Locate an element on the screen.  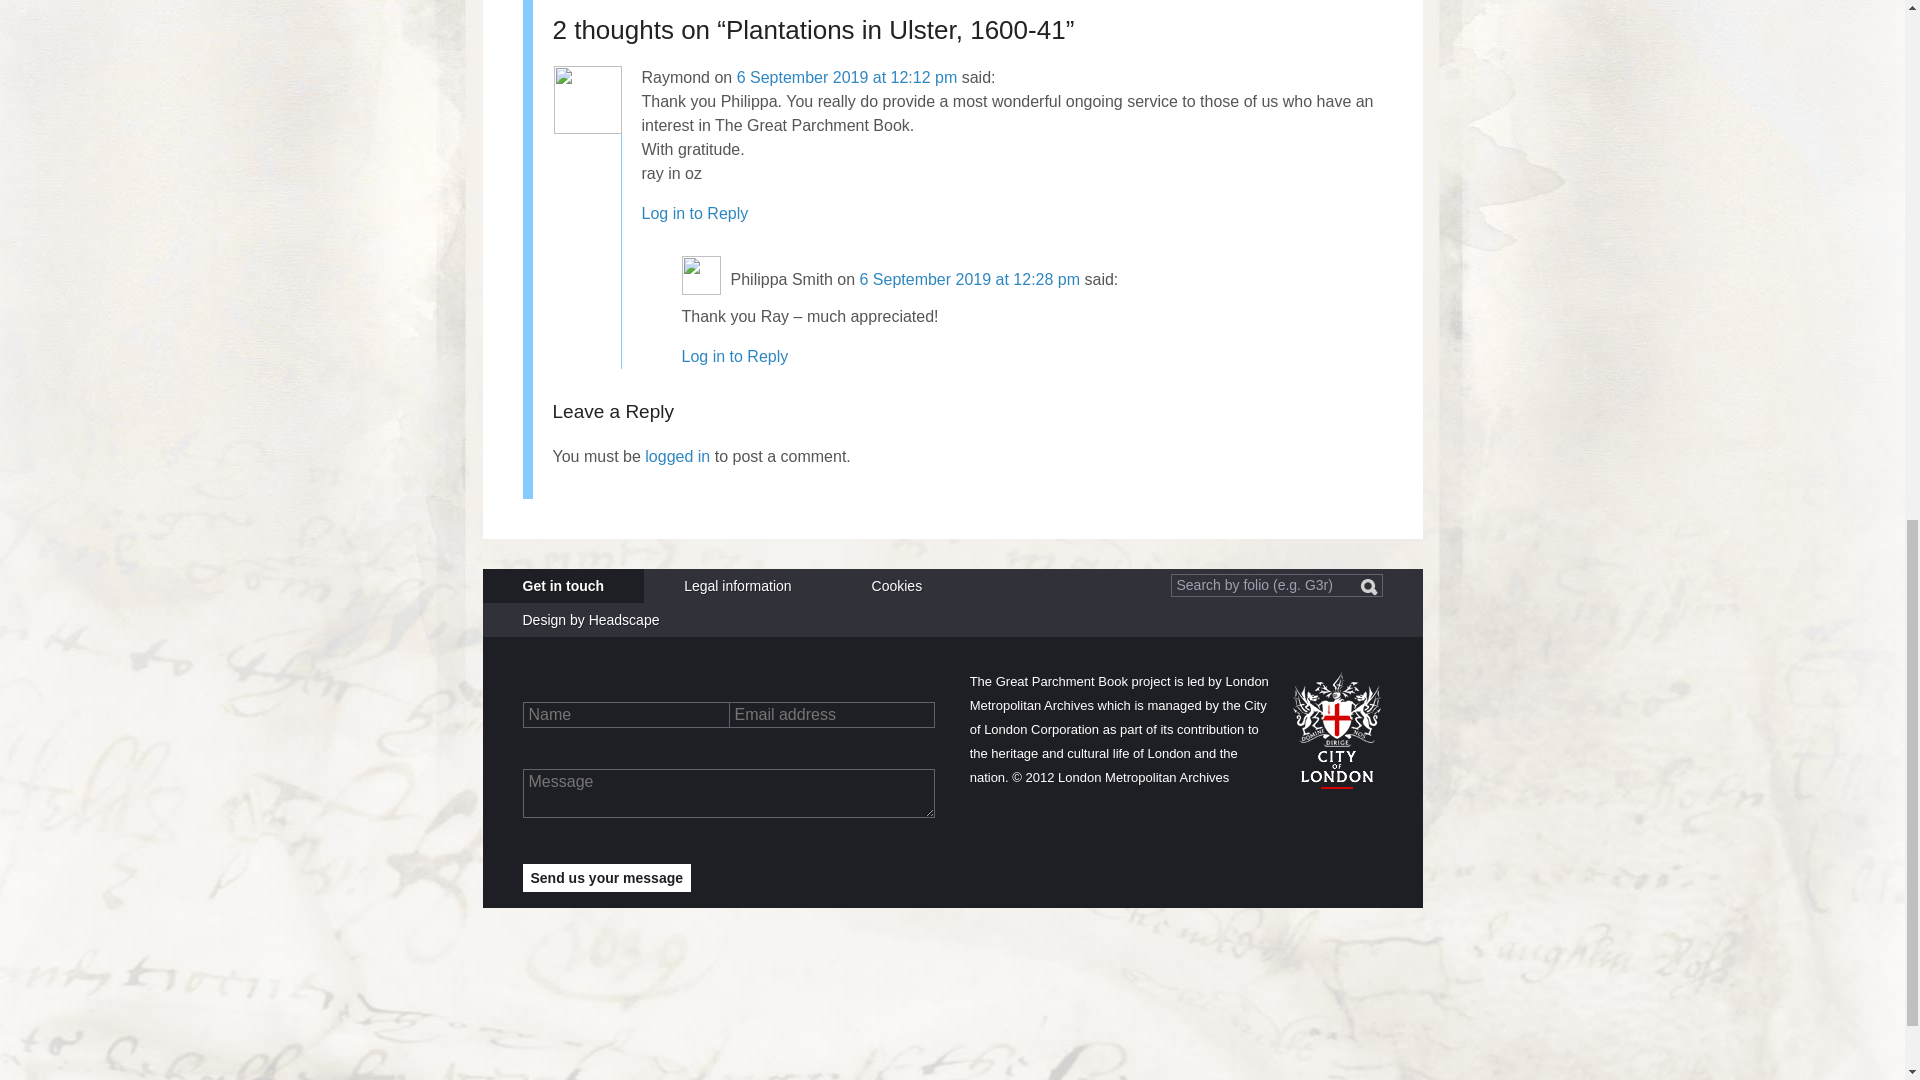
Send us your message is located at coordinates (606, 878).